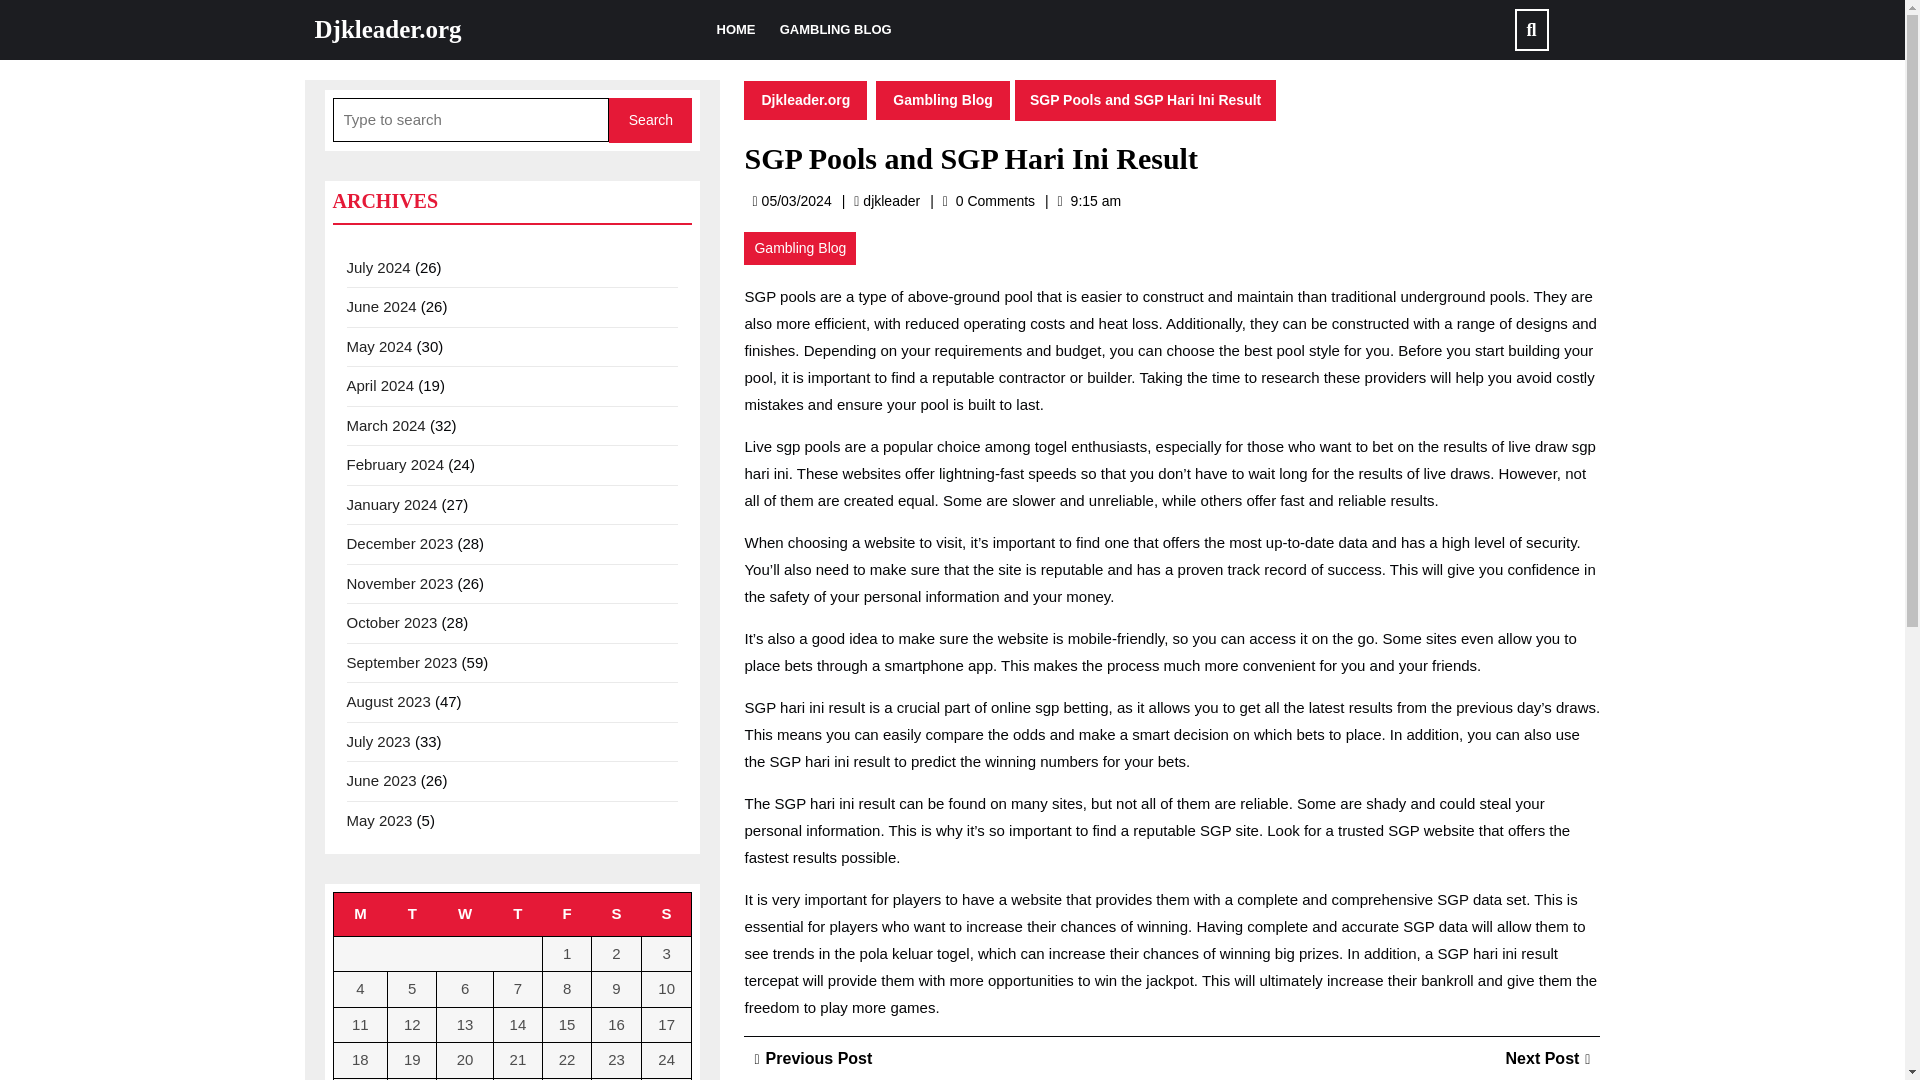 The image size is (1920, 1080). What do you see at coordinates (465, 914) in the screenshot?
I see `Wednesday` at bounding box center [465, 914].